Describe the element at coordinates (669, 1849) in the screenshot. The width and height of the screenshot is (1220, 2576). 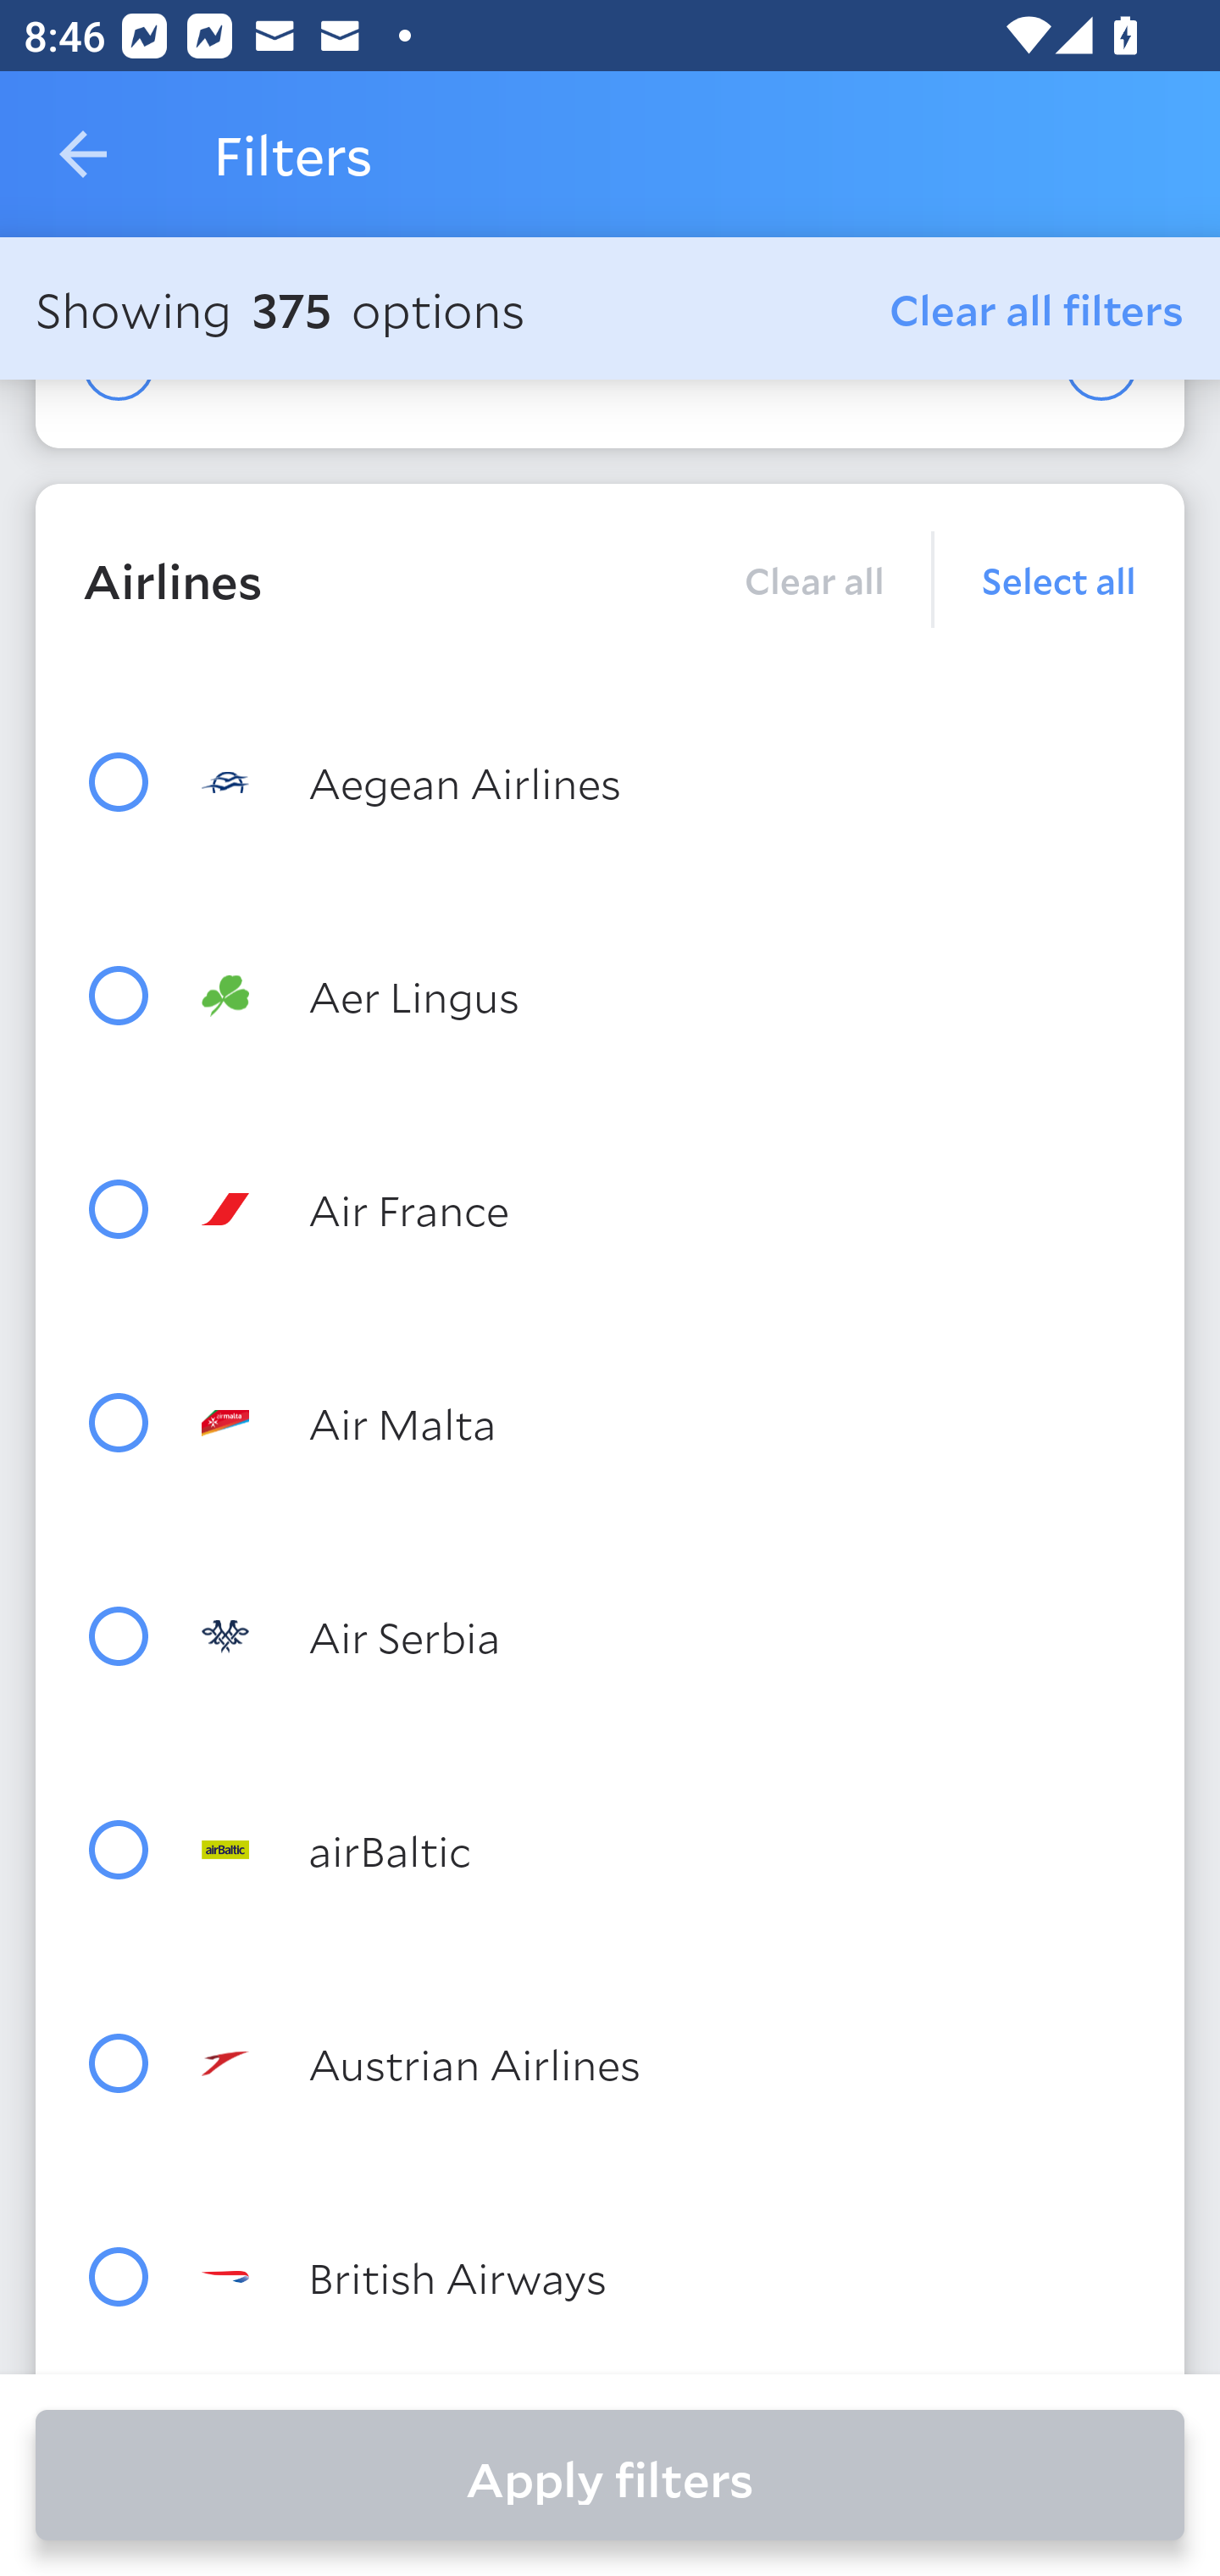
I see `airBaltic` at that location.